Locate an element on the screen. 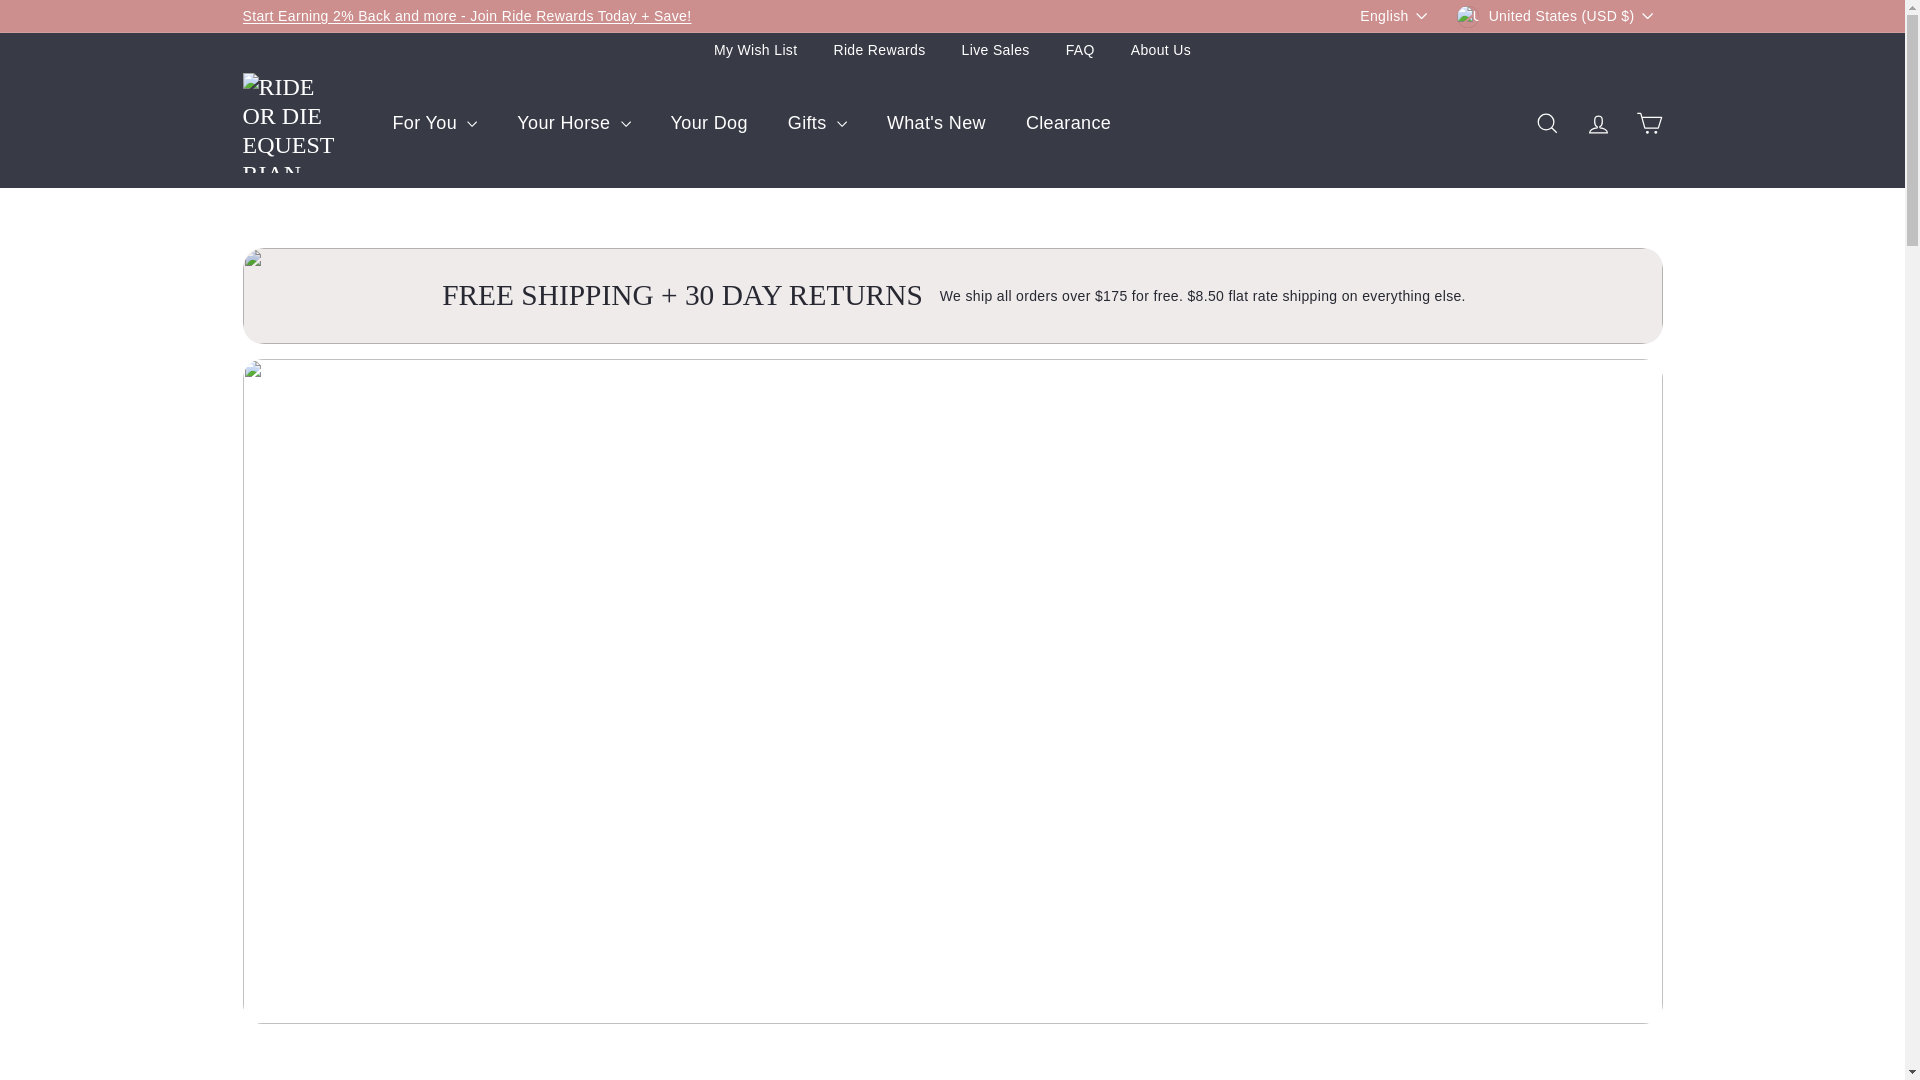  Ride Rewards is located at coordinates (879, 50).